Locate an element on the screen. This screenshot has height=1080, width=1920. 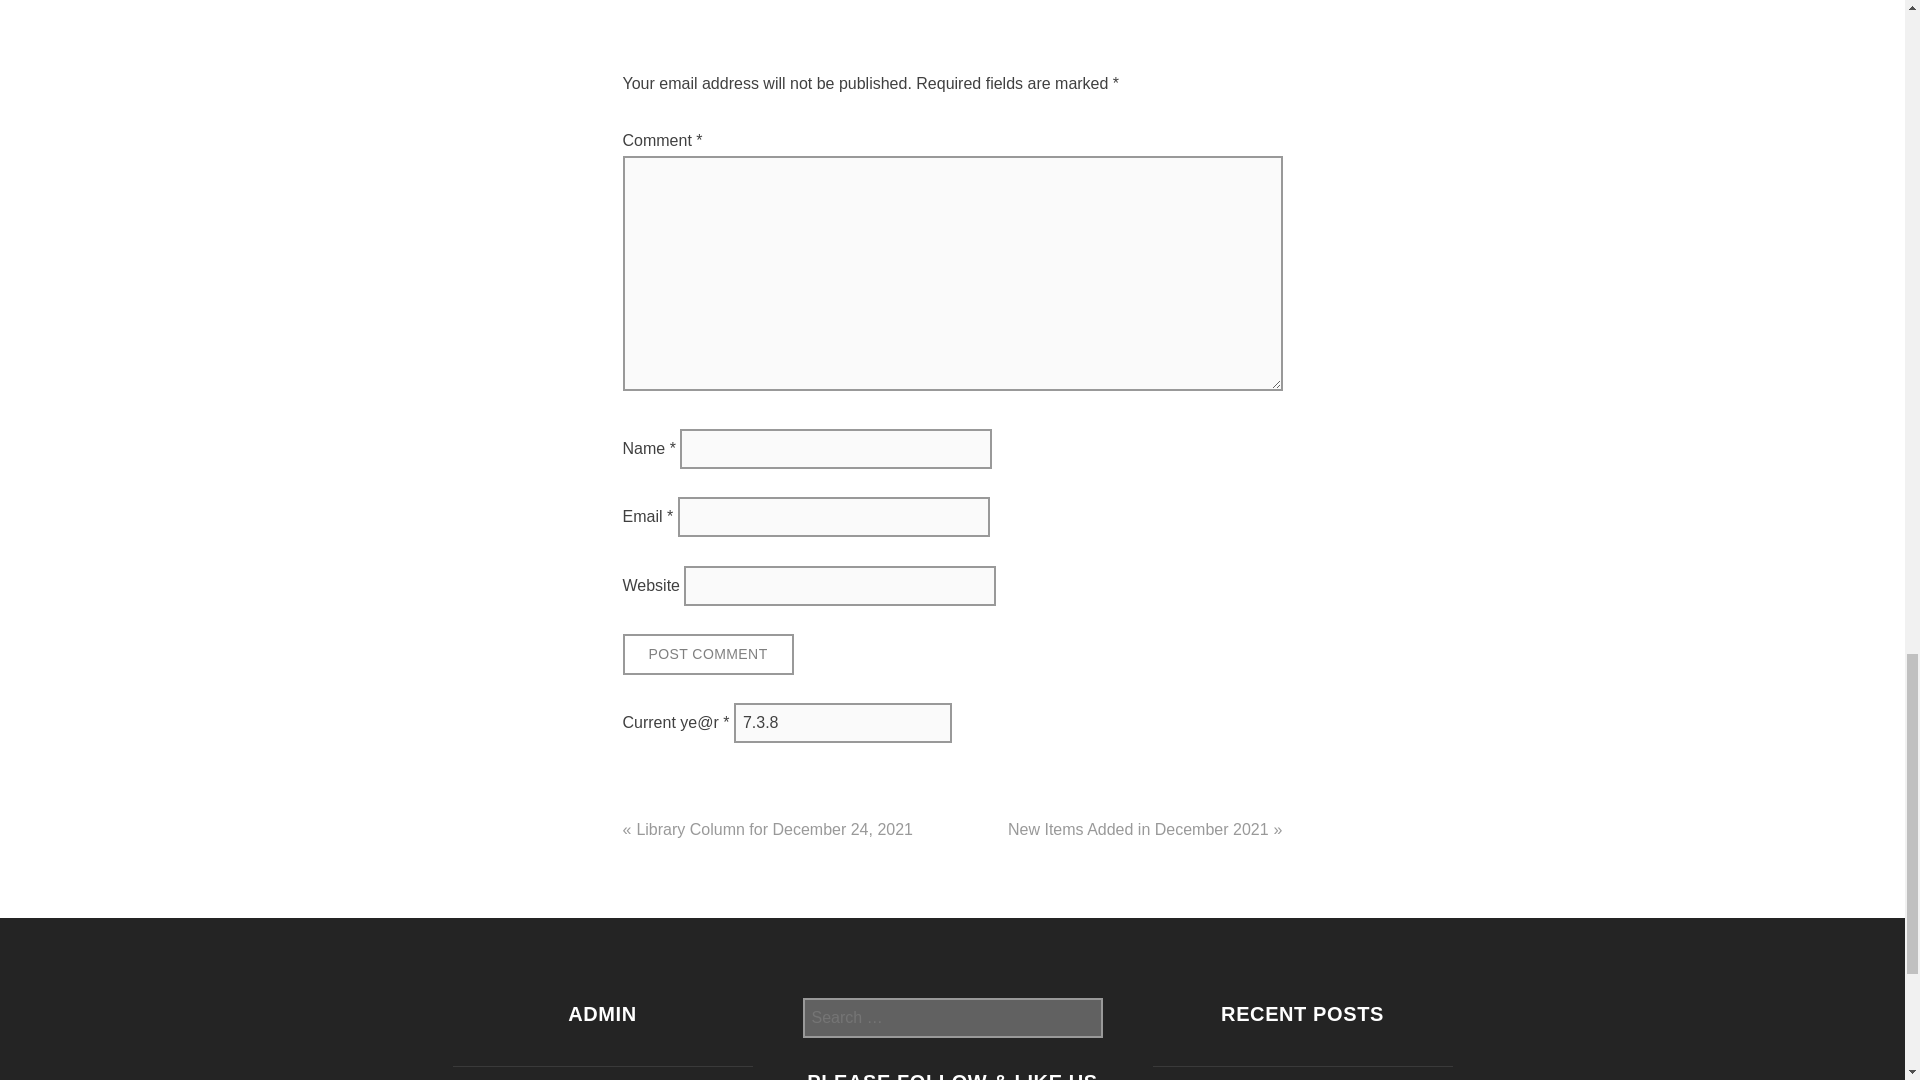
Post Comment is located at coordinates (707, 654).